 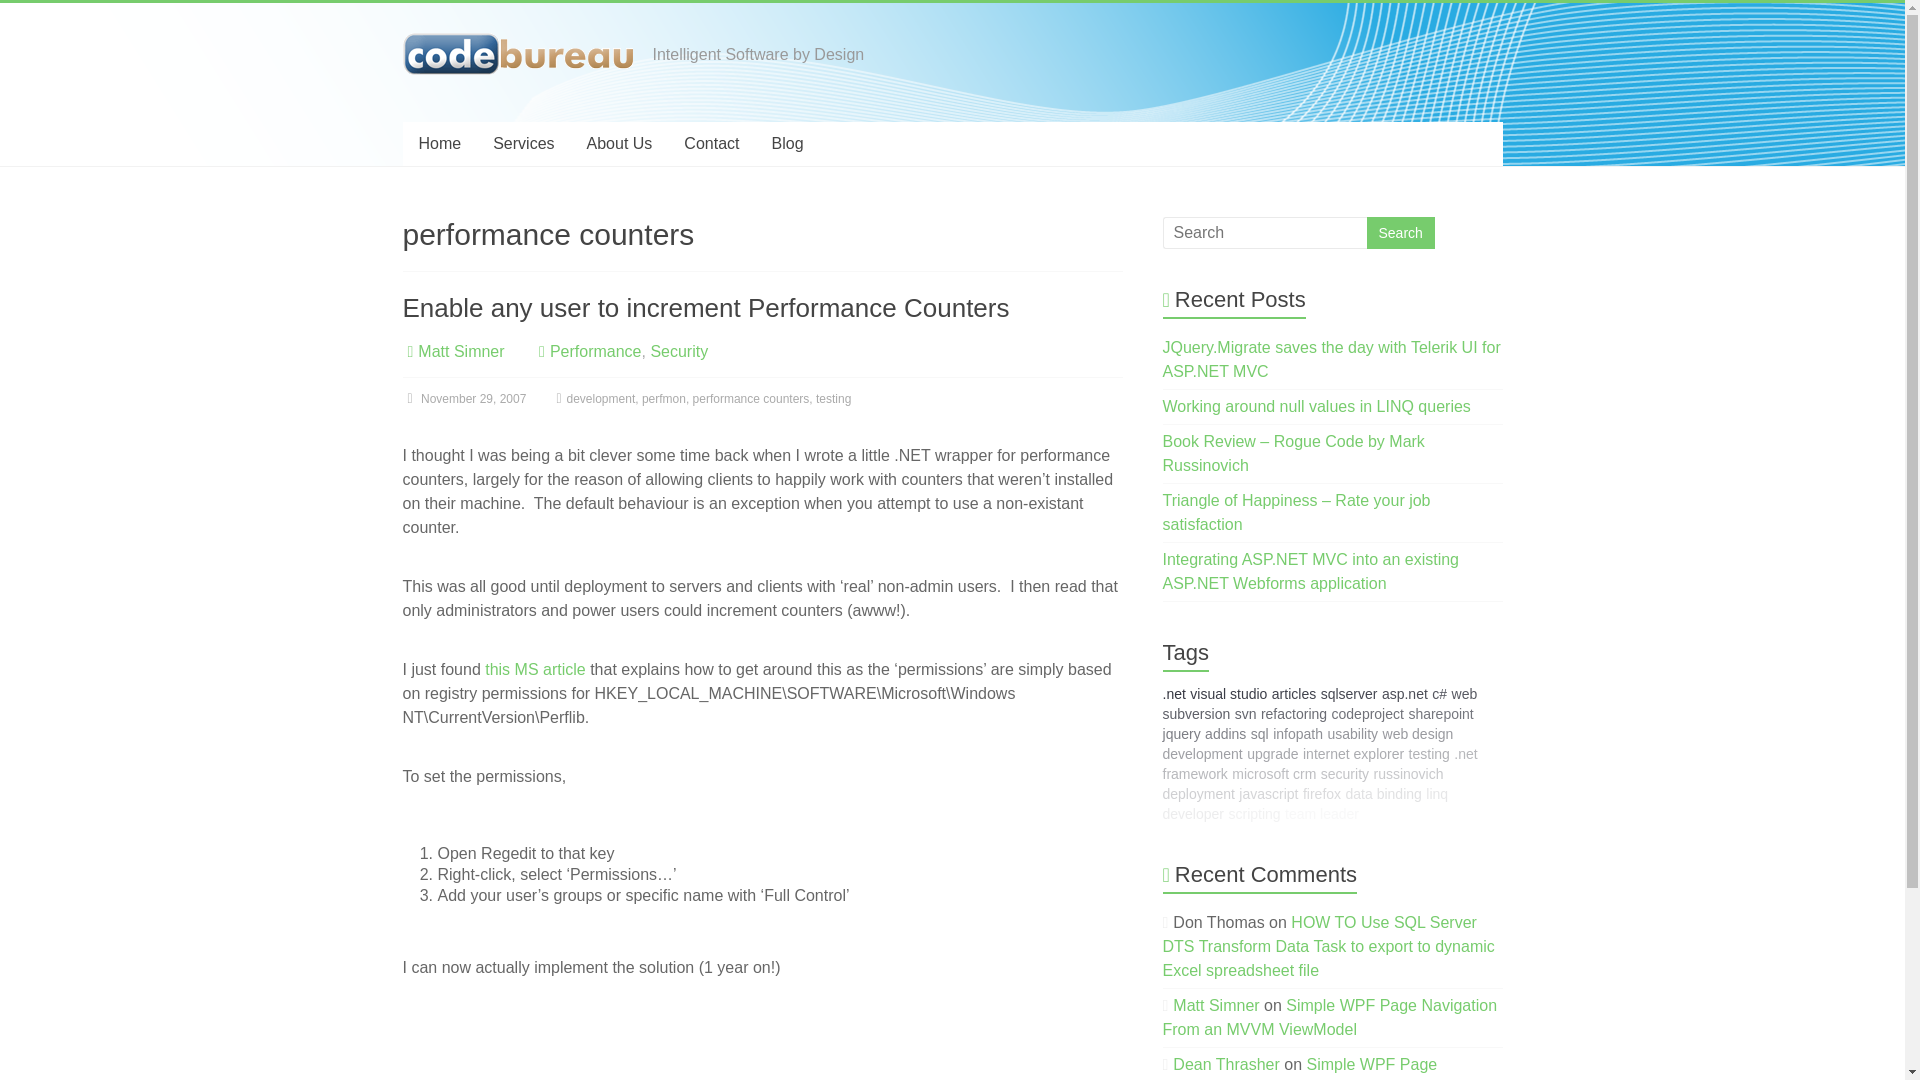 What do you see at coordinates (1368, 714) in the screenshot?
I see `codeproject` at bounding box center [1368, 714].